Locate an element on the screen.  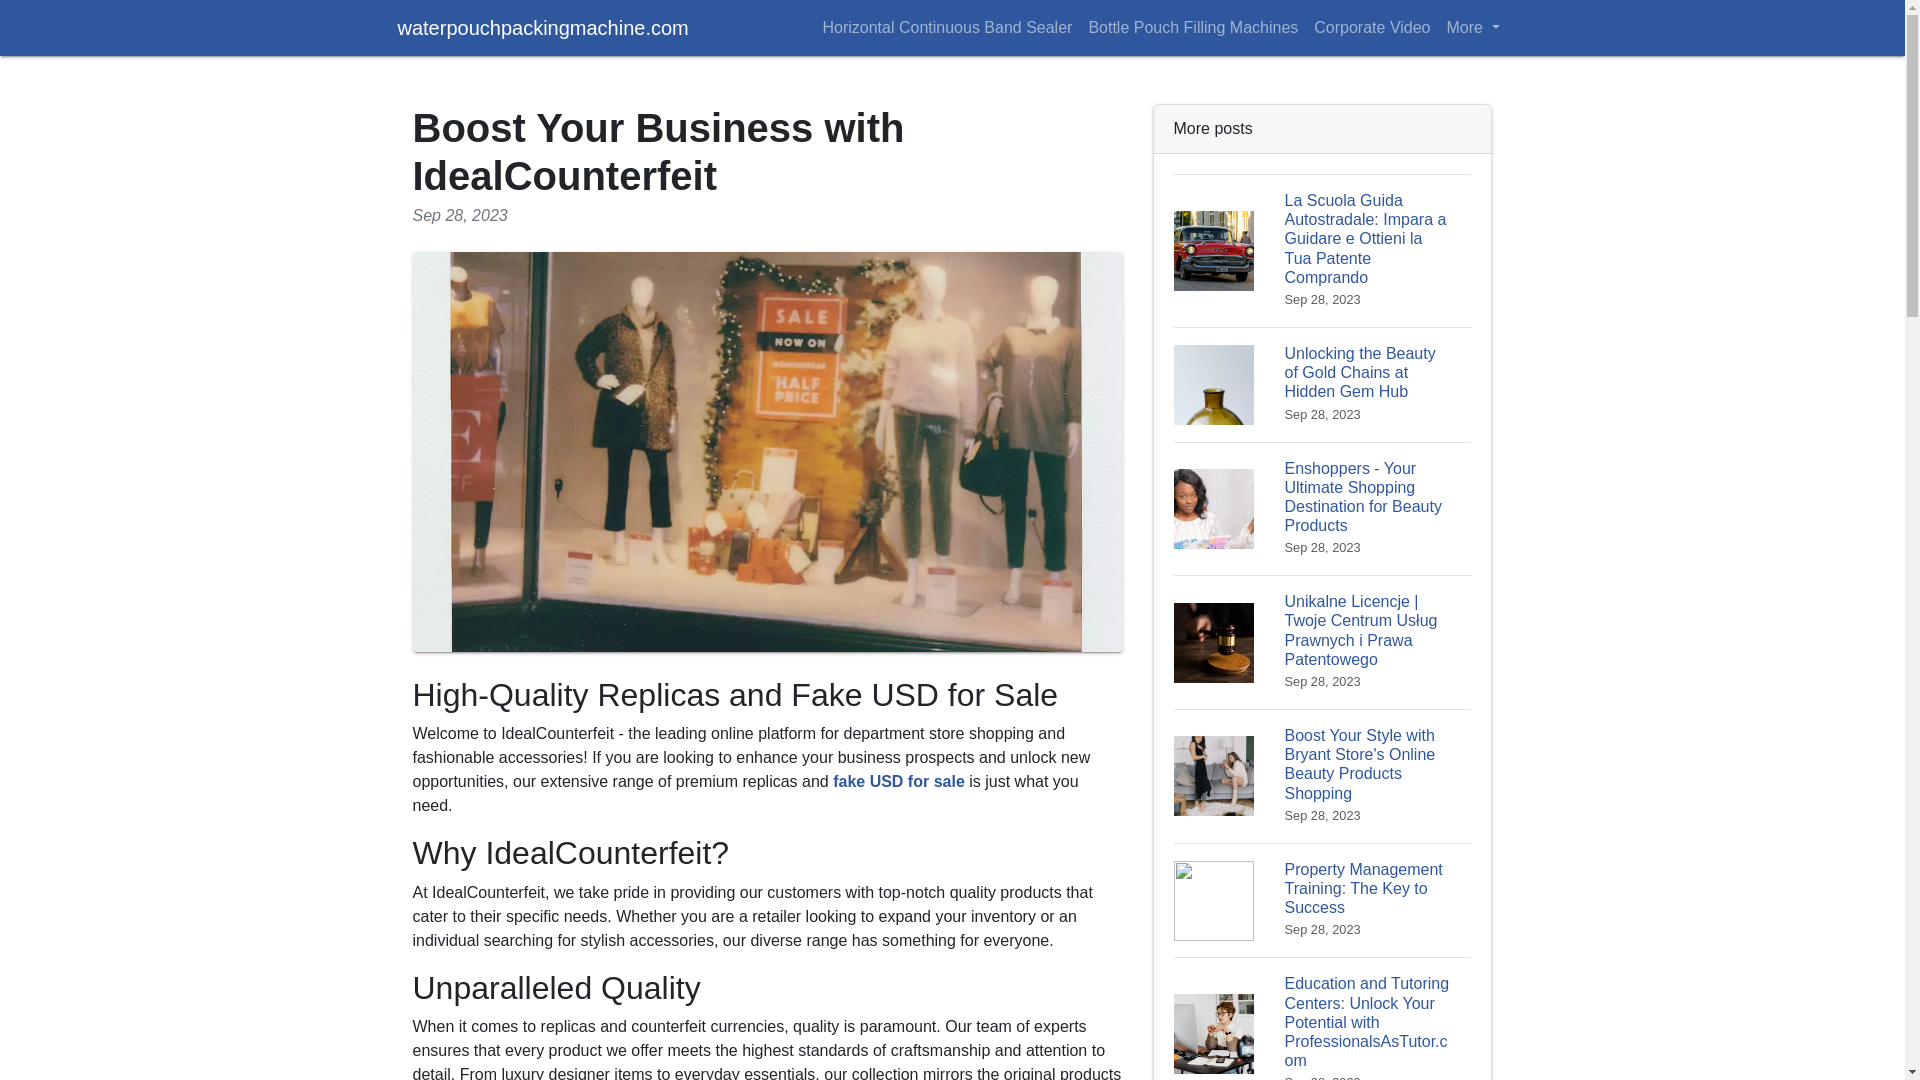
Horizontal Continuous Band Sealer is located at coordinates (946, 27).